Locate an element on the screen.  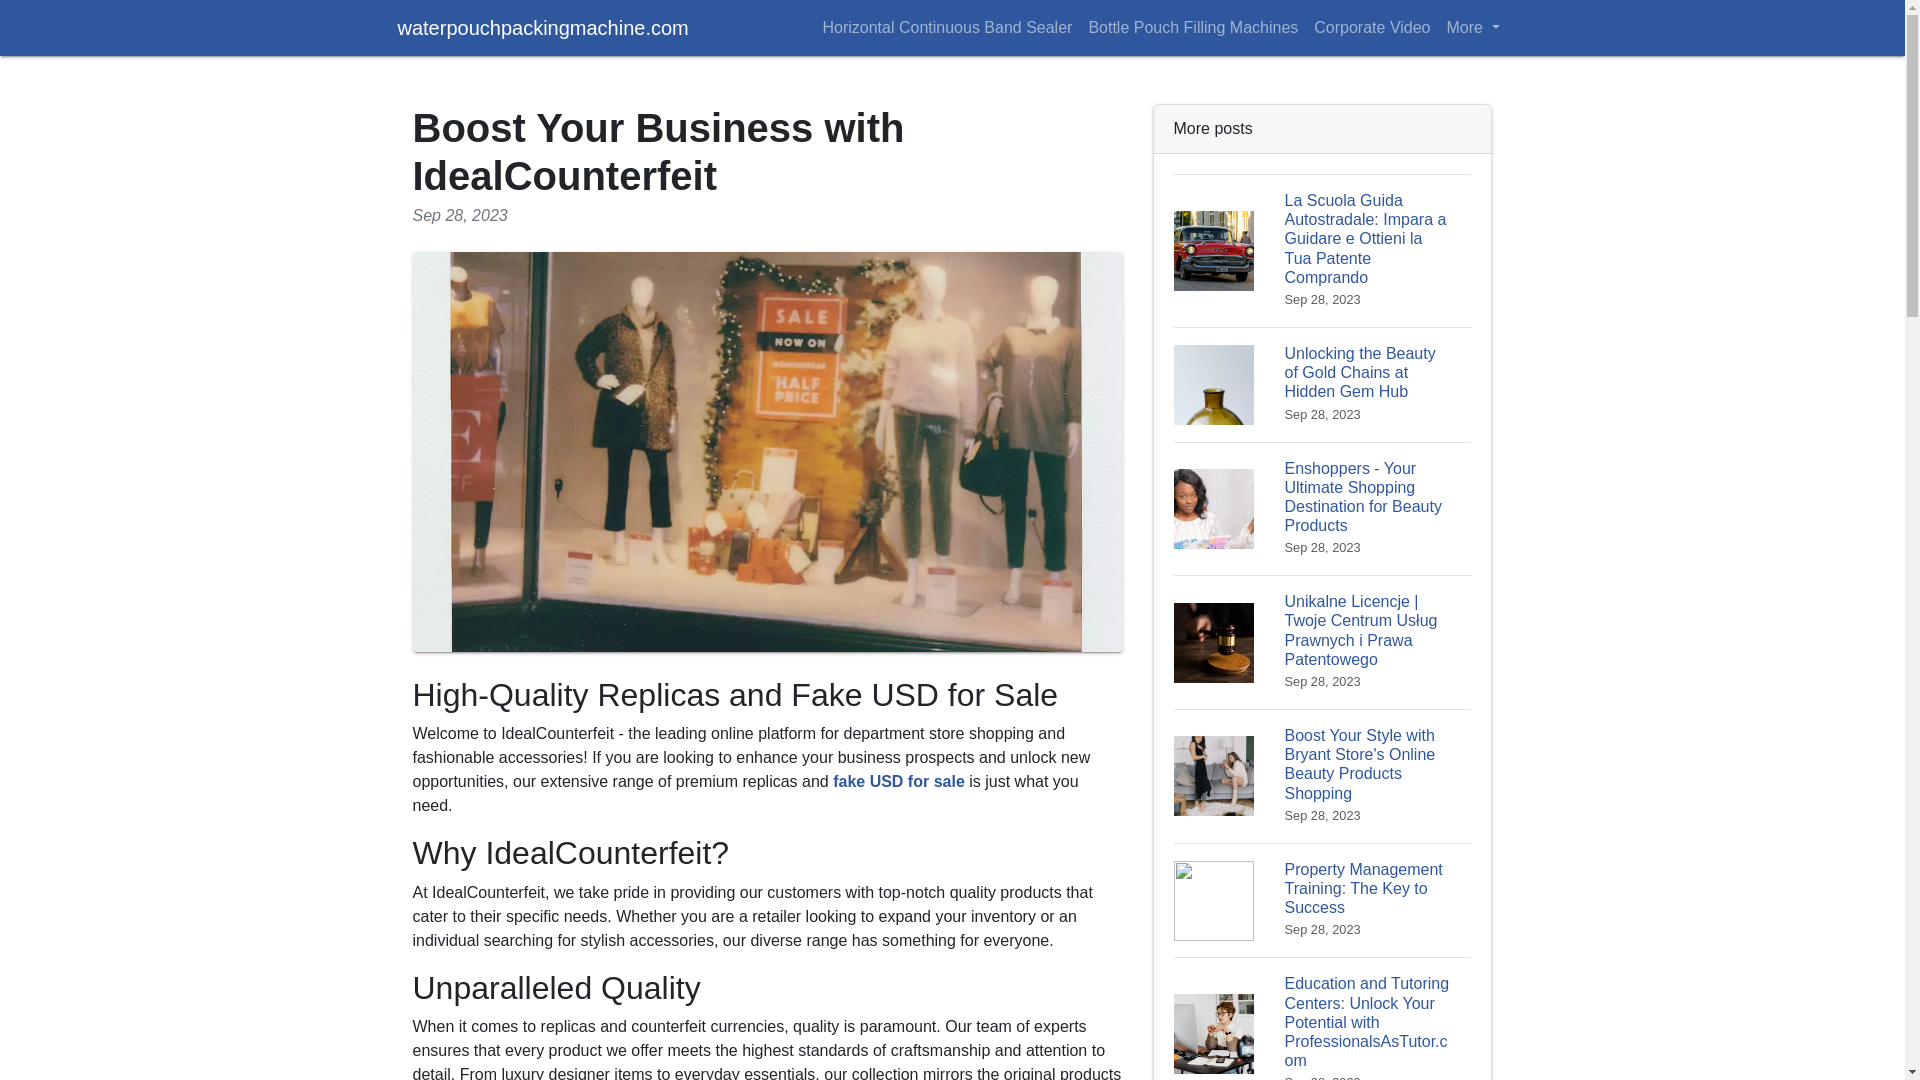
Horizontal Continuous Band Sealer is located at coordinates (946, 27).